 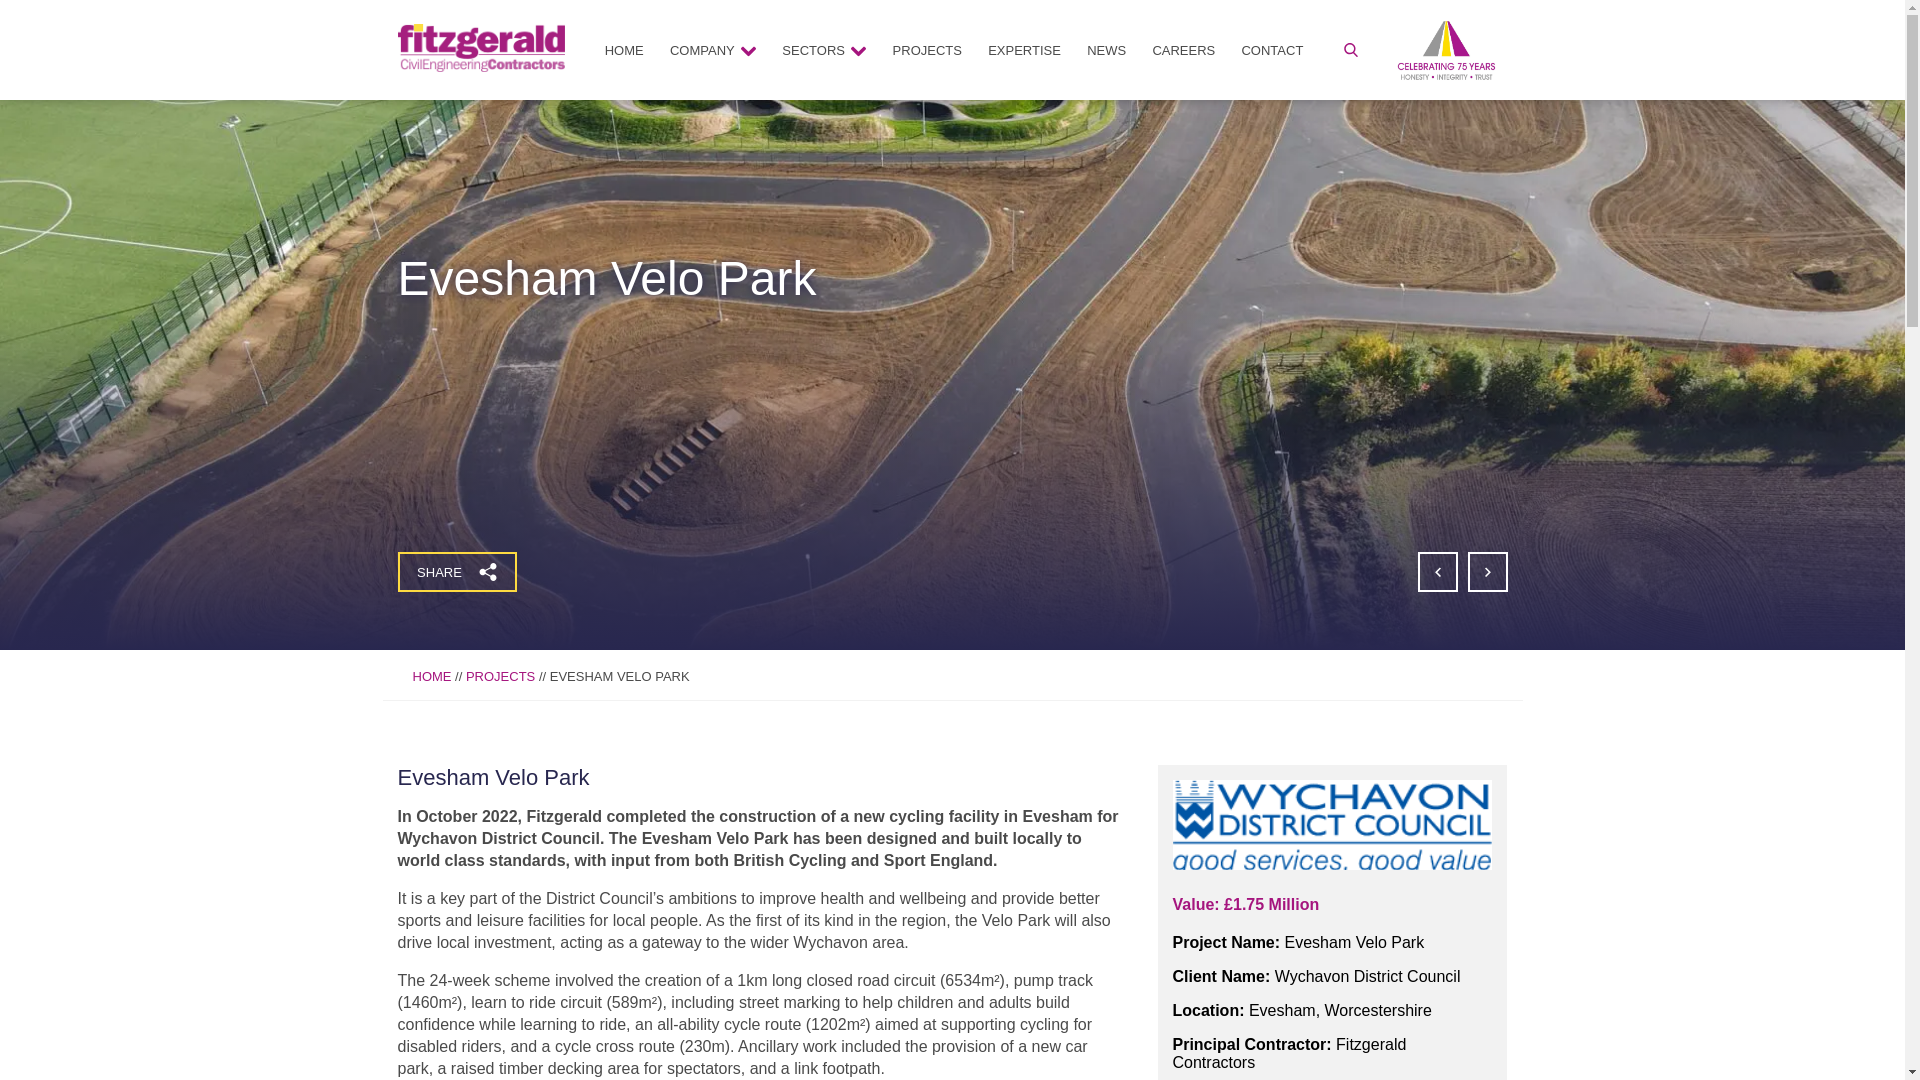 I want to click on PROJECTS, so click(x=927, y=50).